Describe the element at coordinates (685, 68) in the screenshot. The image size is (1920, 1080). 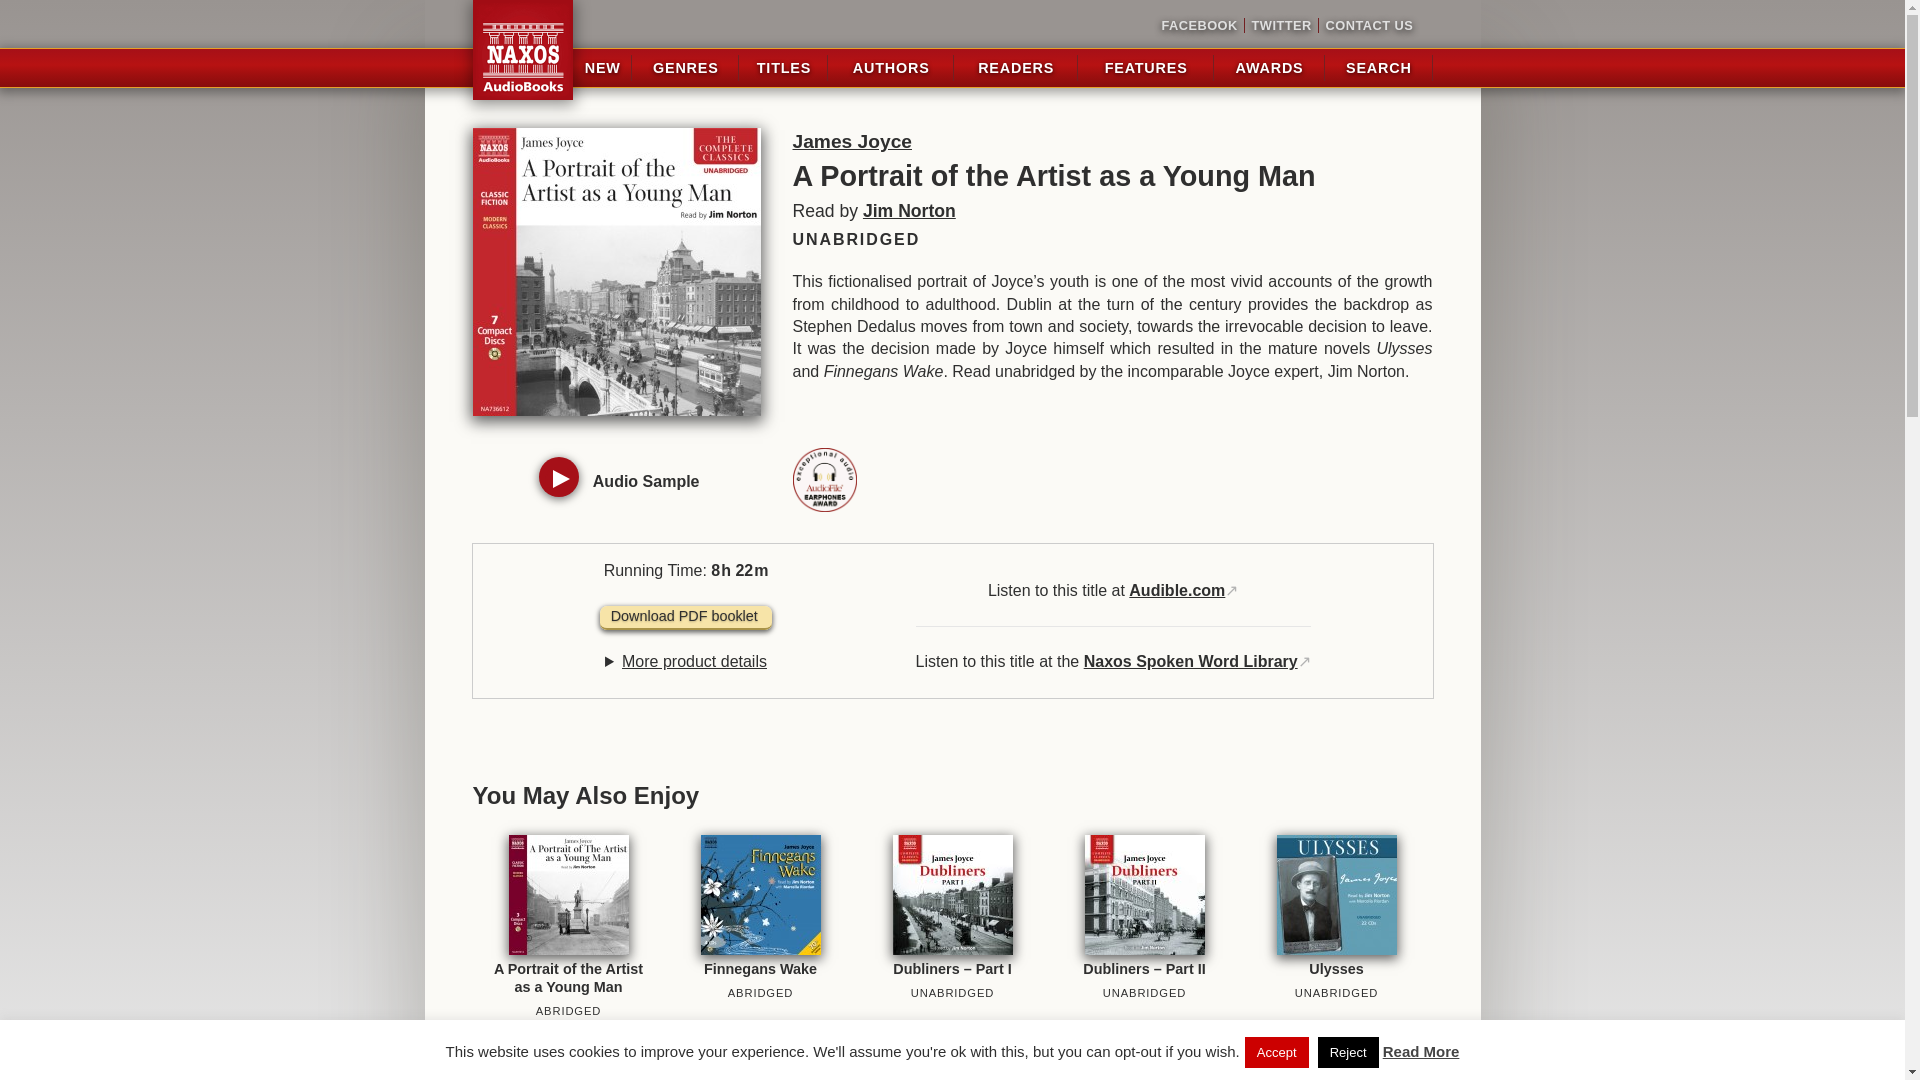
I see `GENRES` at that location.